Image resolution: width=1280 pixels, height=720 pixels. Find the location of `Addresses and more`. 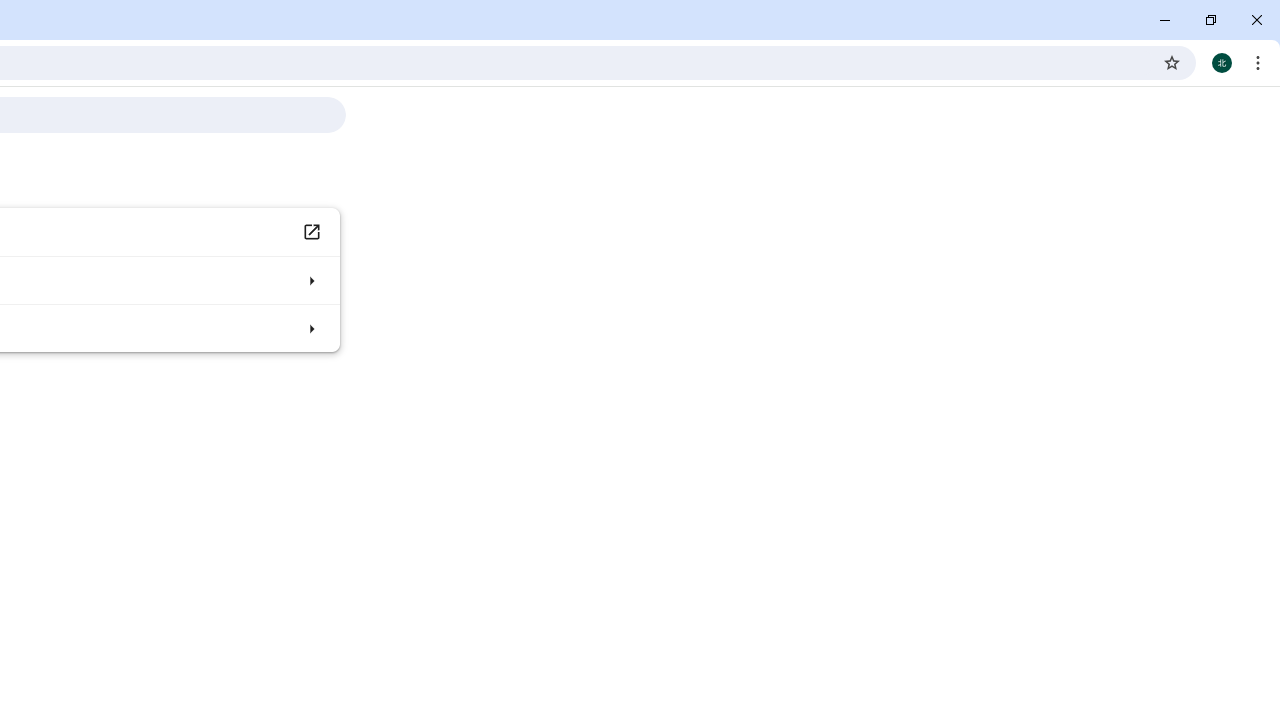

Addresses and more is located at coordinates (310, 328).